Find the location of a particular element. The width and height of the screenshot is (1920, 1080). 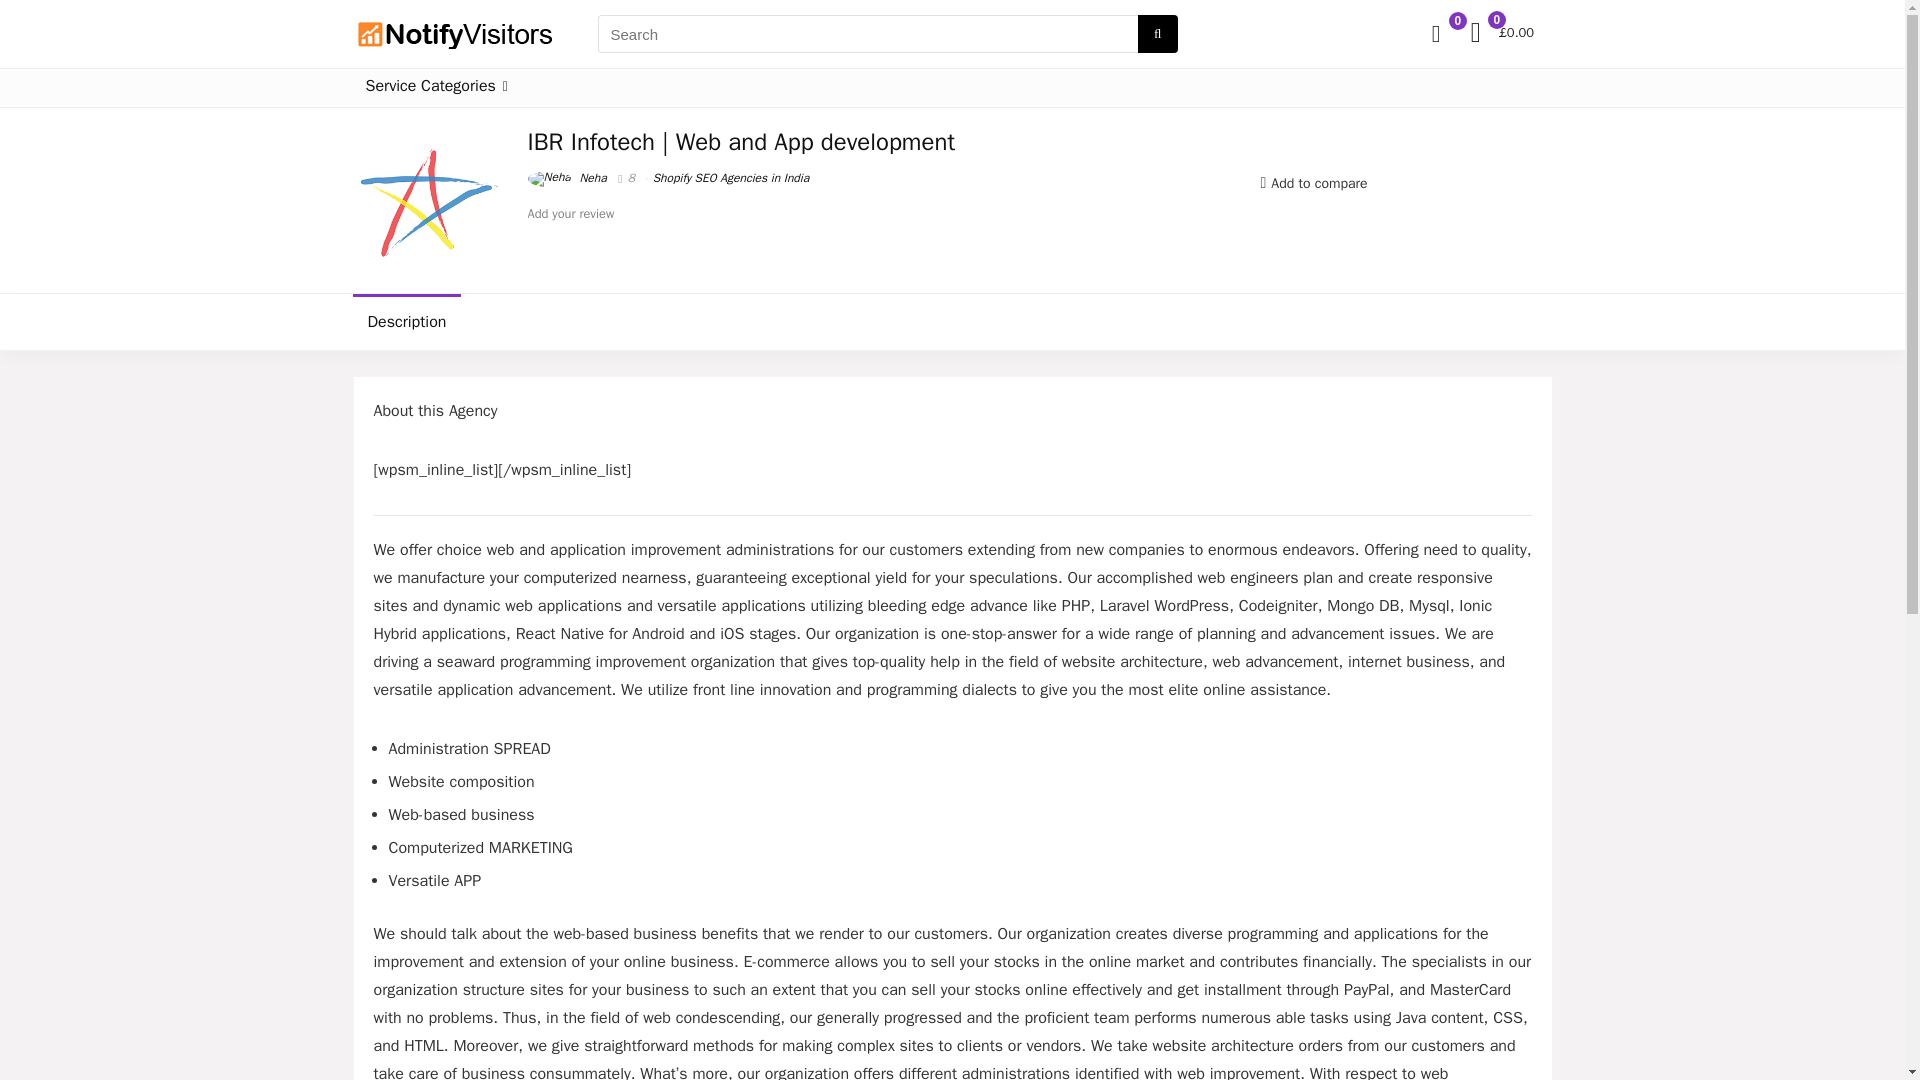

Add your review is located at coordinates (571, 214).